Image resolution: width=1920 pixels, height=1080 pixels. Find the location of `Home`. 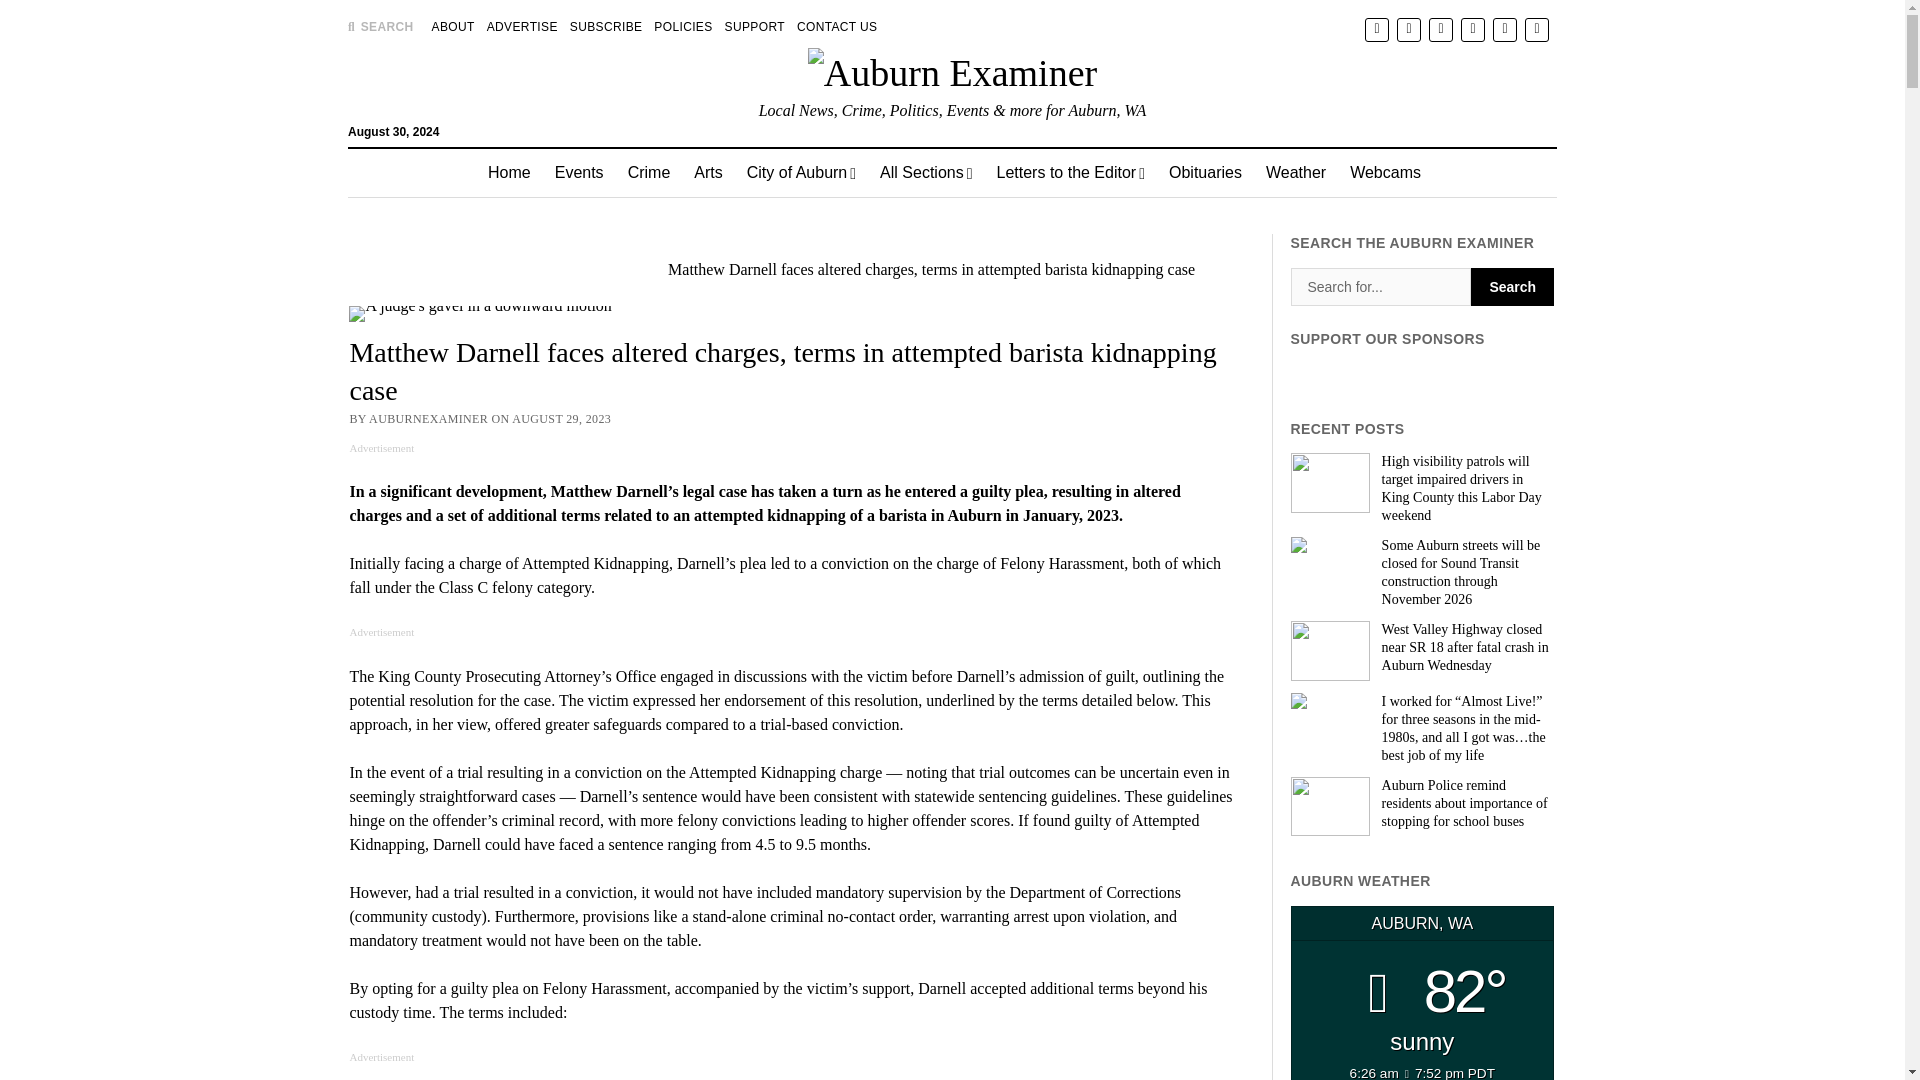

Home is located at coordinates (510, 172).